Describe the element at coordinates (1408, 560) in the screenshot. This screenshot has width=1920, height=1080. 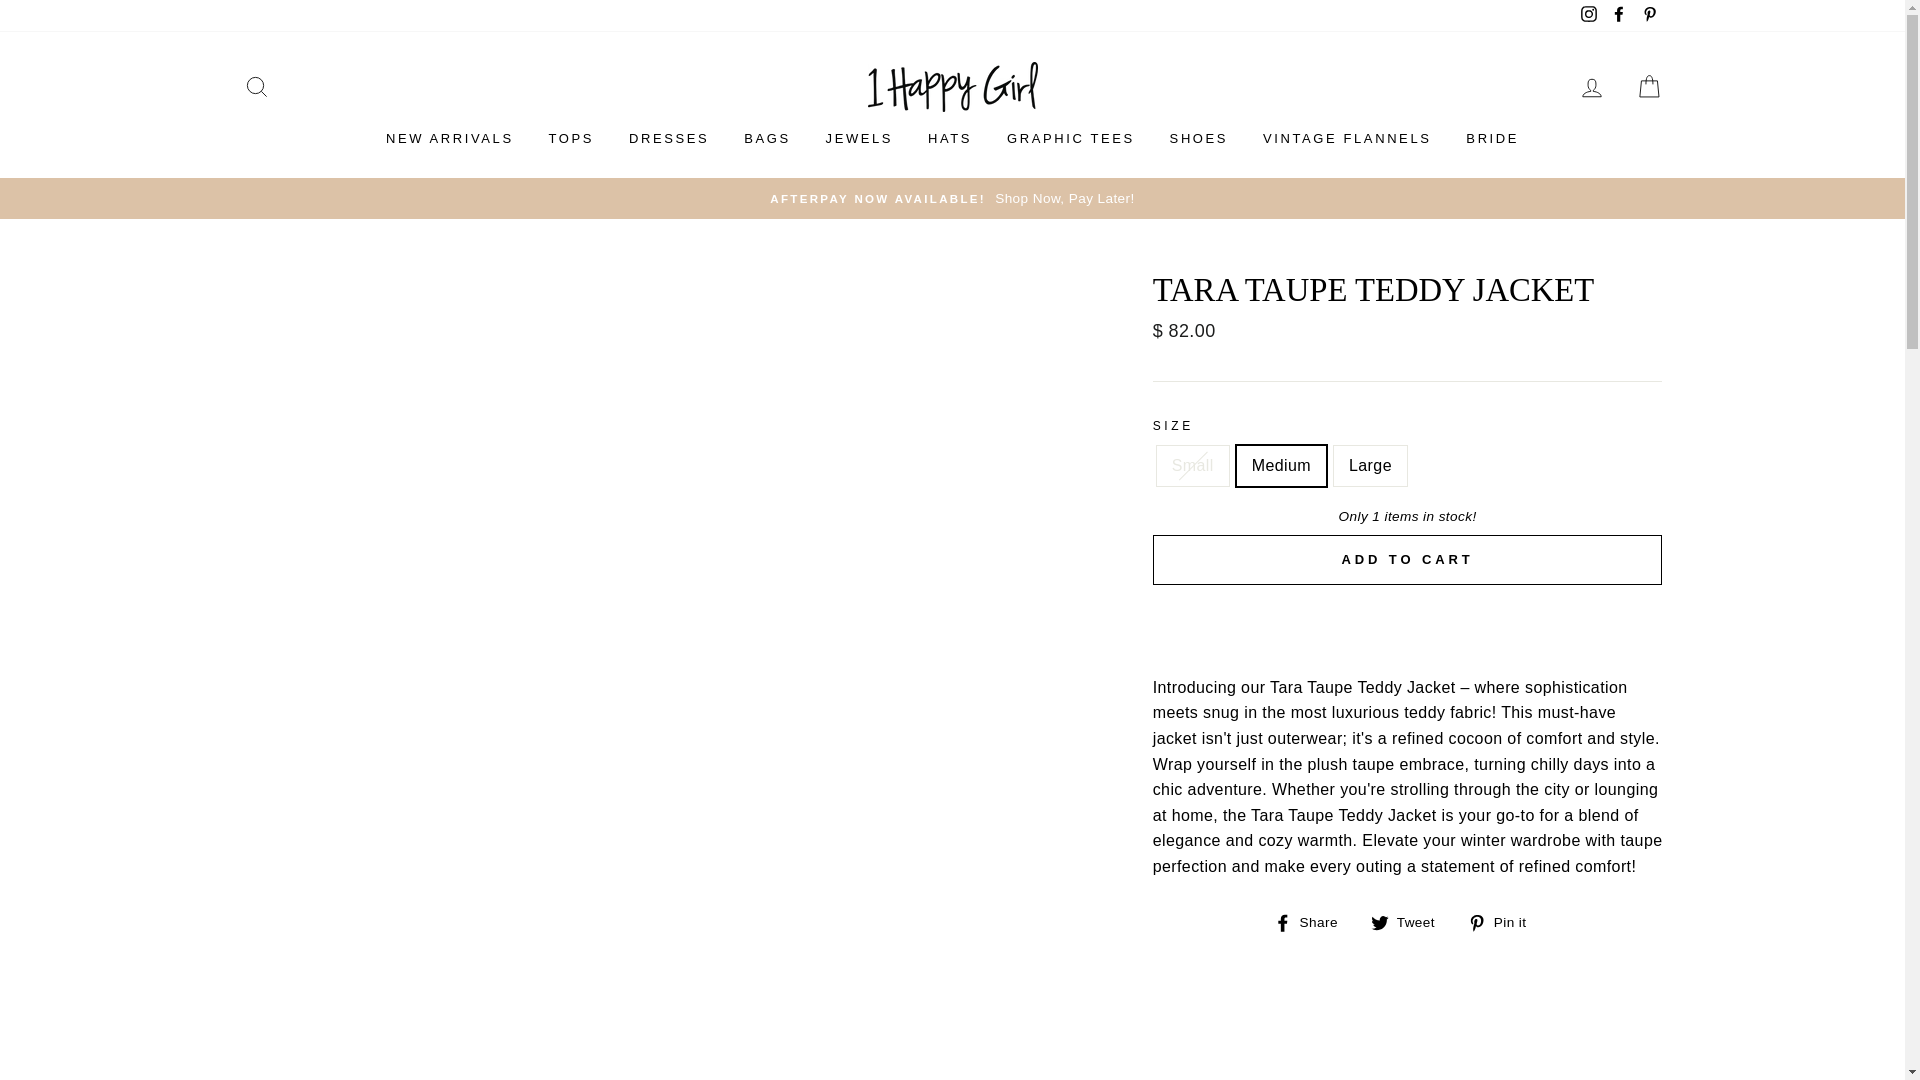
I see `ADD TO CART` at that location.